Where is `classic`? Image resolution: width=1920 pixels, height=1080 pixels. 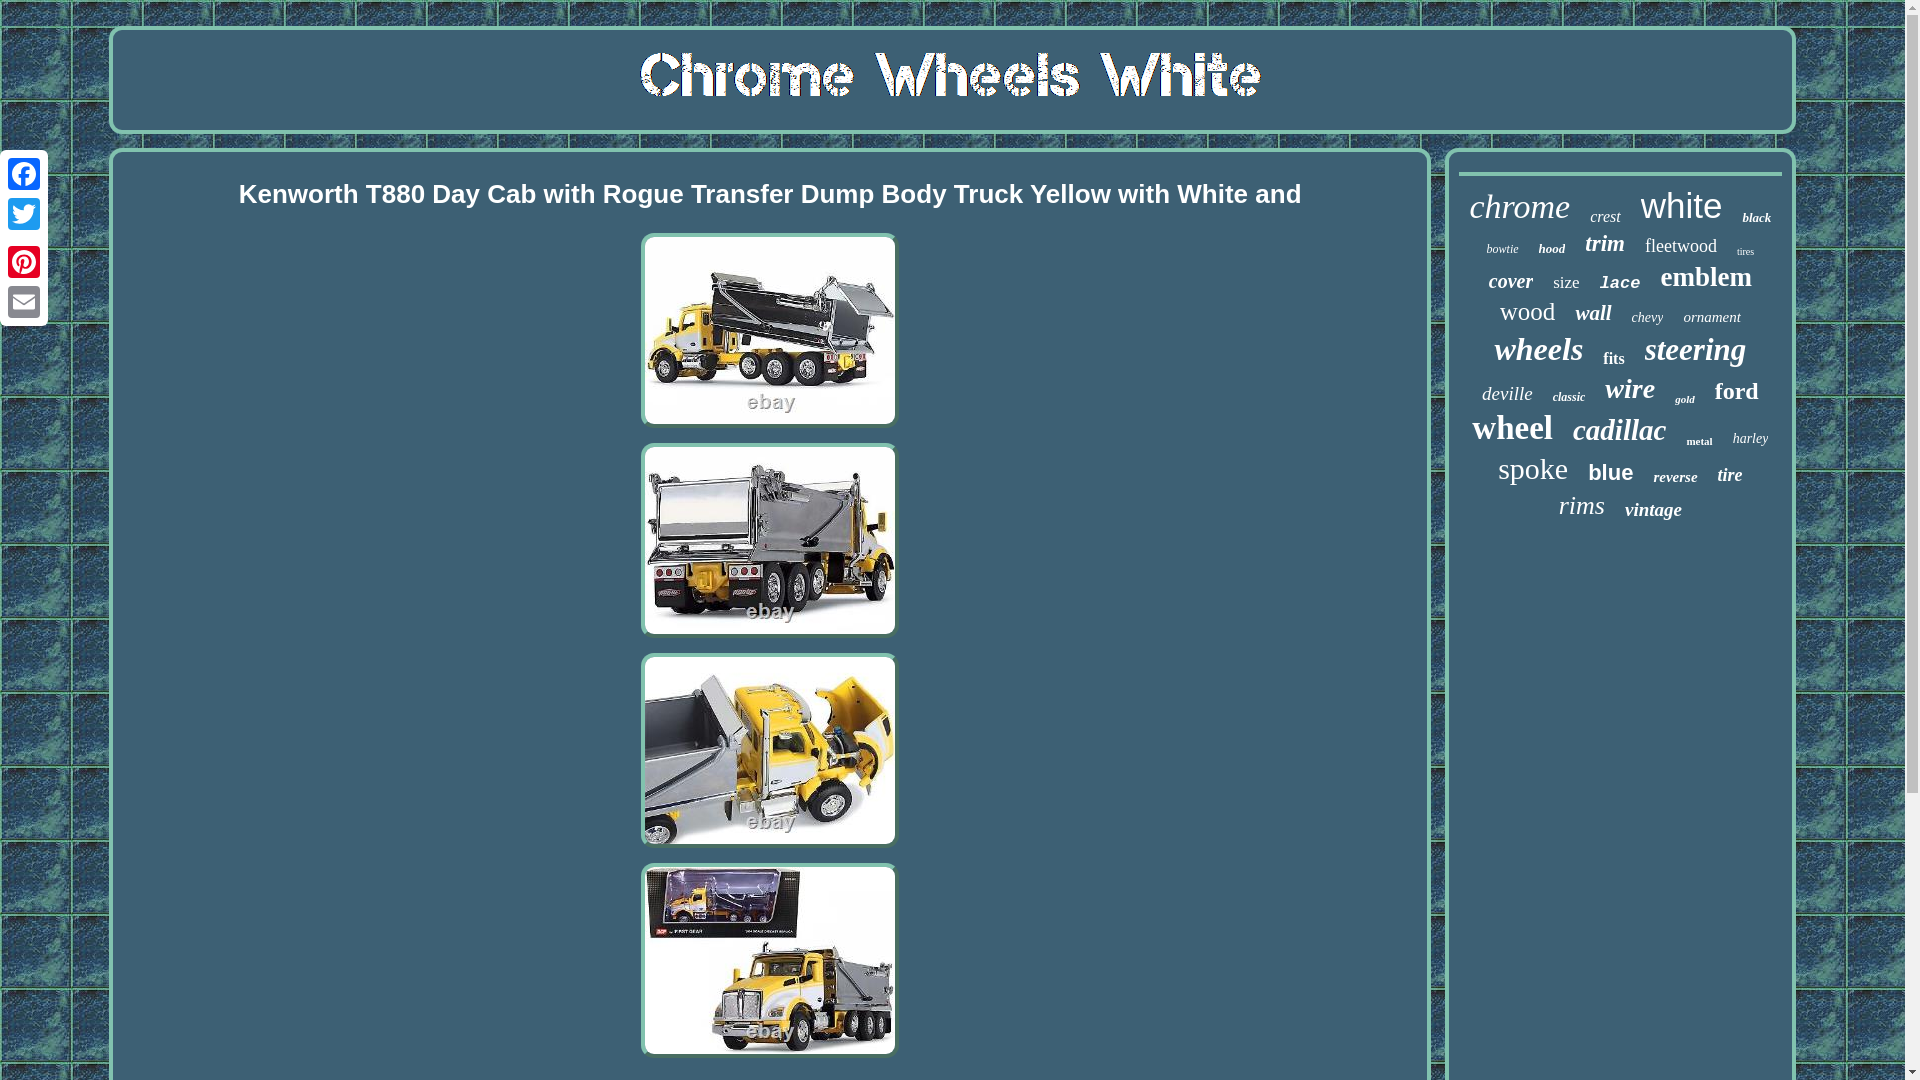
classic is located at coordinates (1569, 397).